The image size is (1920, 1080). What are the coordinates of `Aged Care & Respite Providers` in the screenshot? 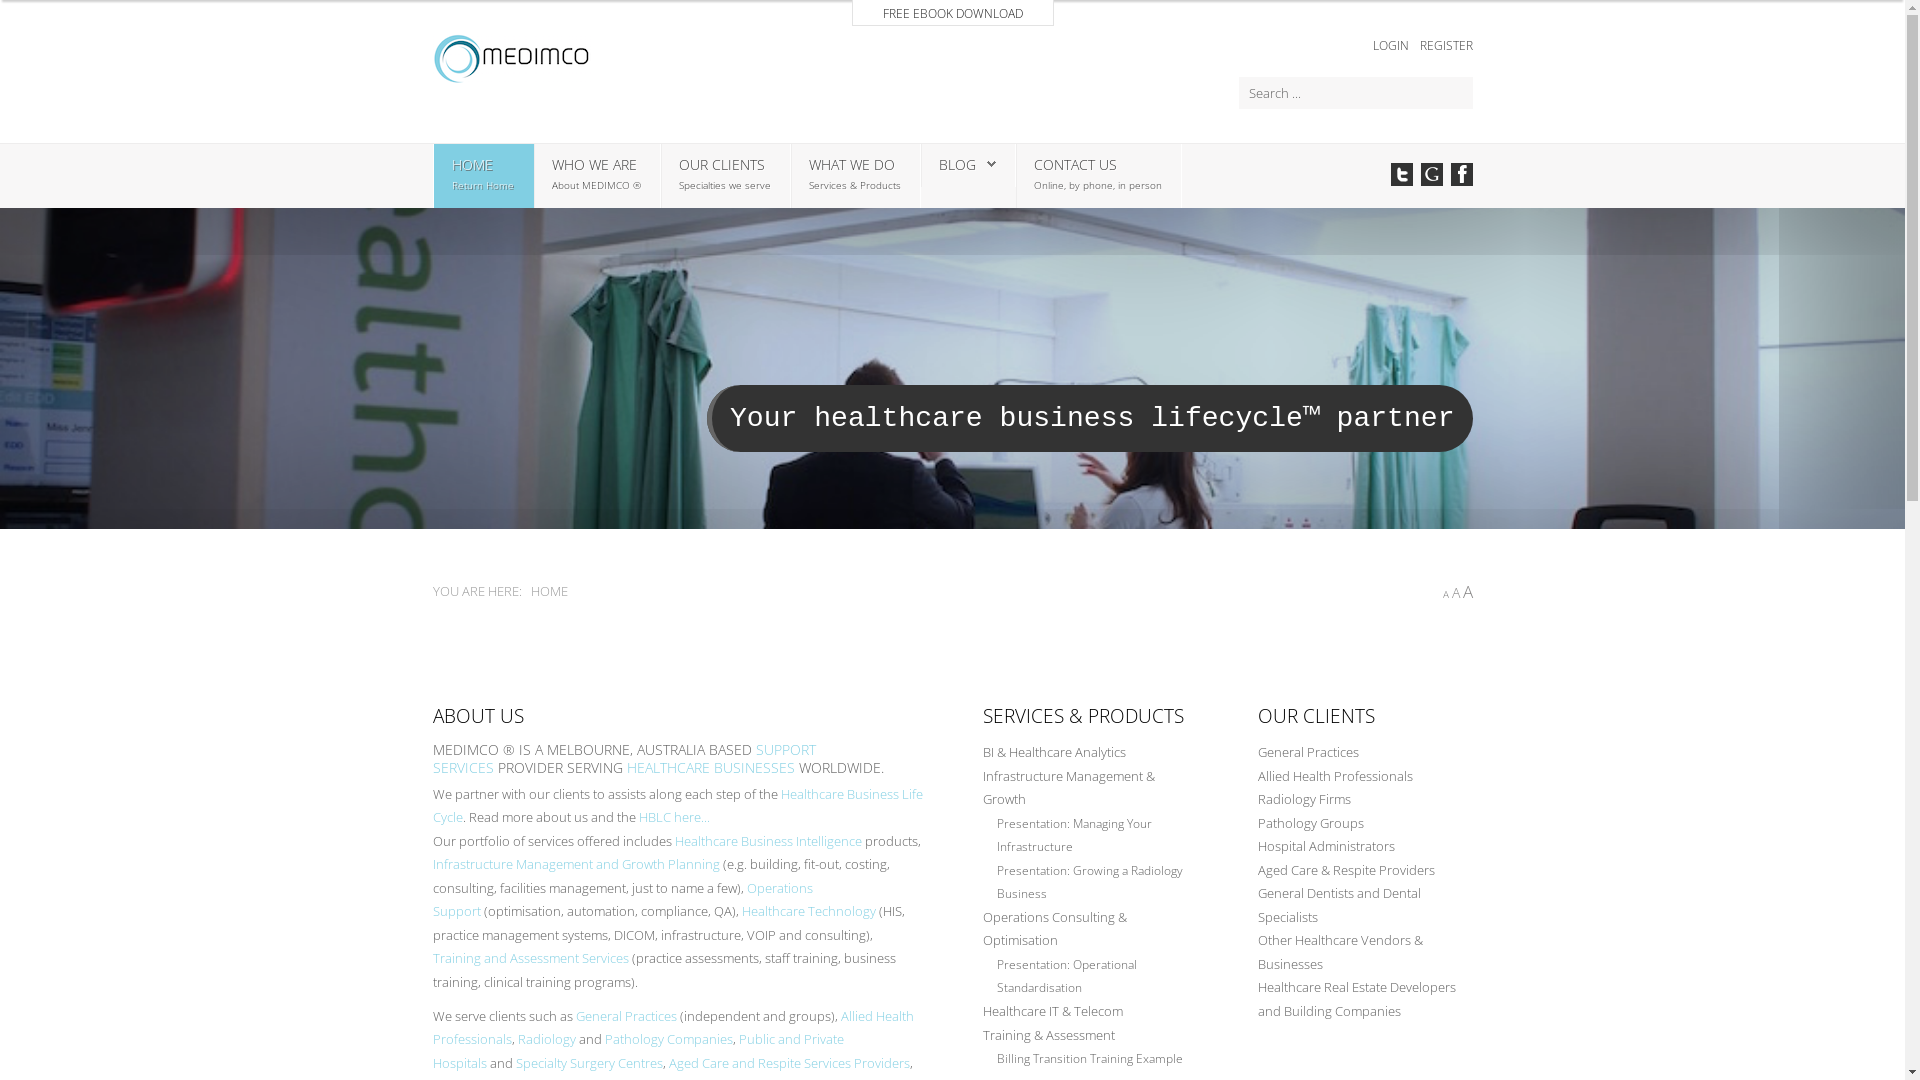 It's located at (1366, 870).